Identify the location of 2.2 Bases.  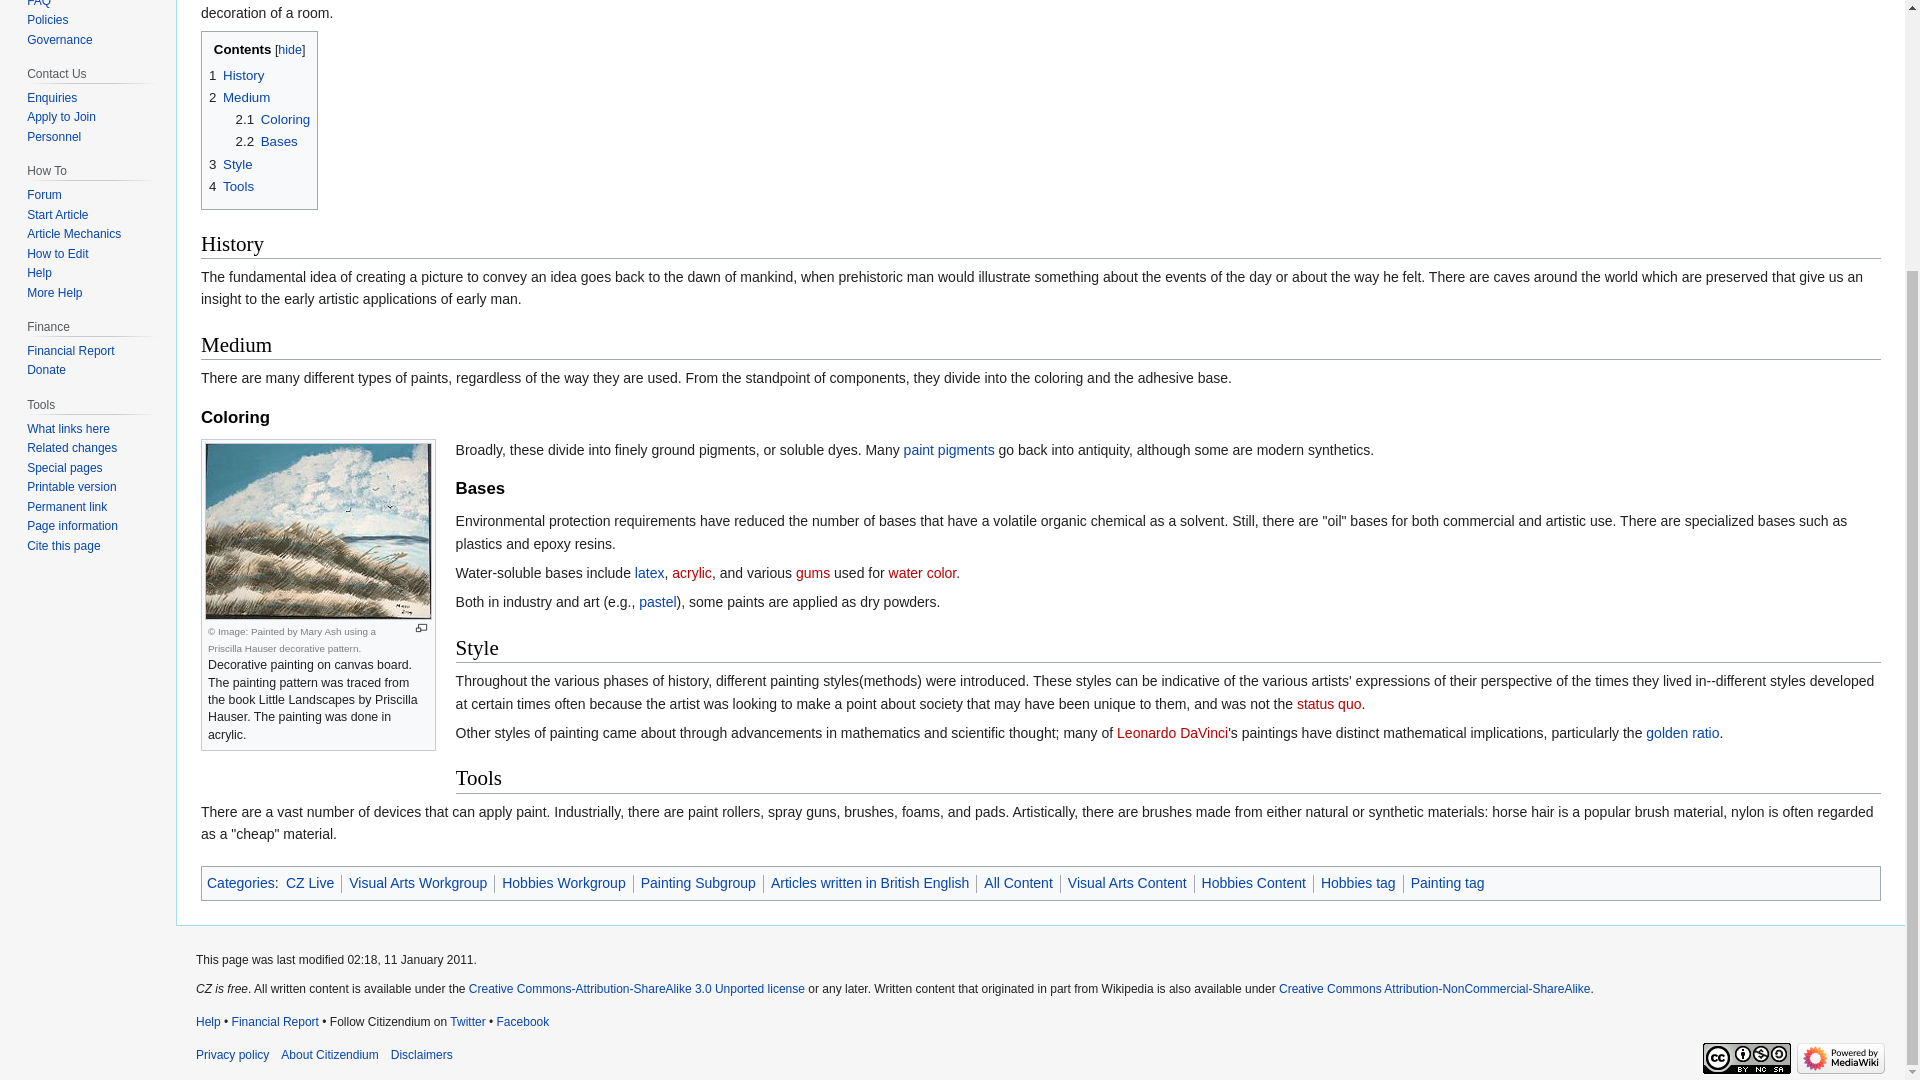
(266, 141).